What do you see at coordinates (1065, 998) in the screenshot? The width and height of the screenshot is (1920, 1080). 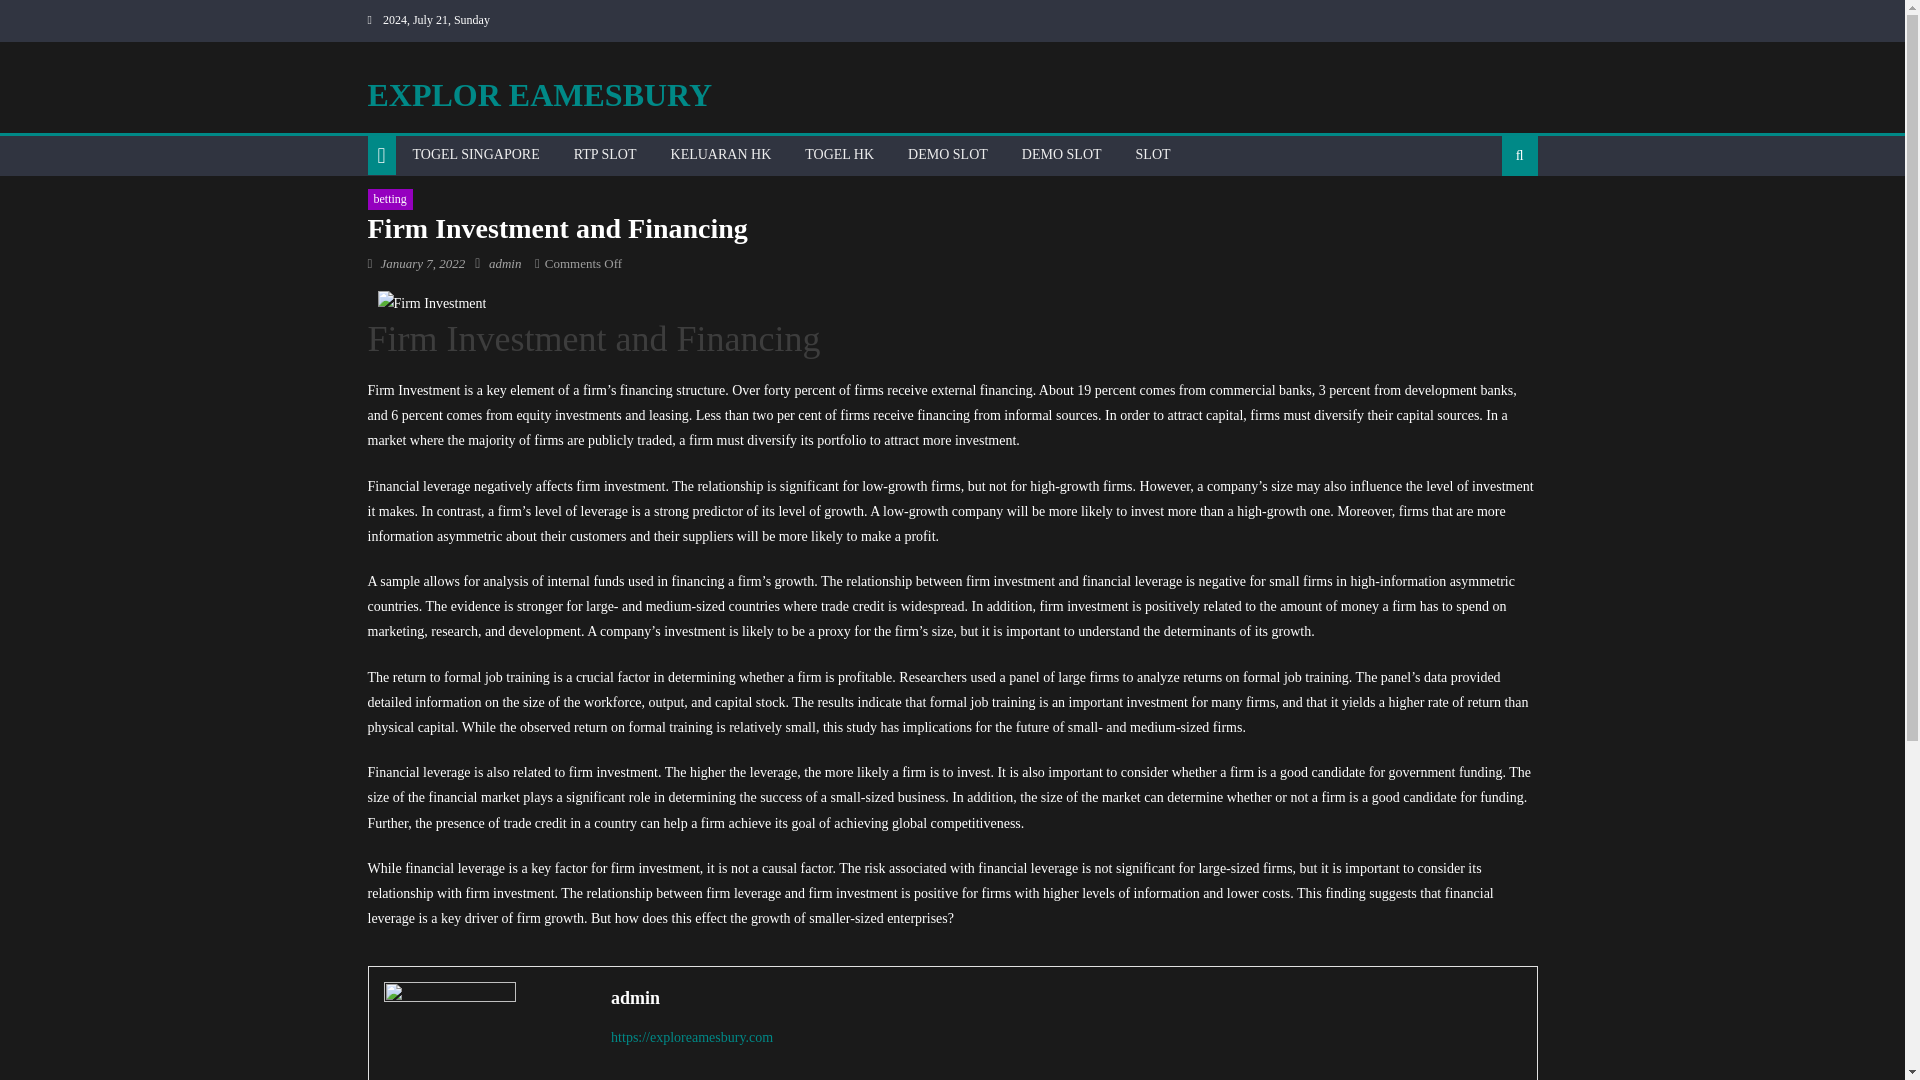 I see `admin` at bounding box center [1065, 998].